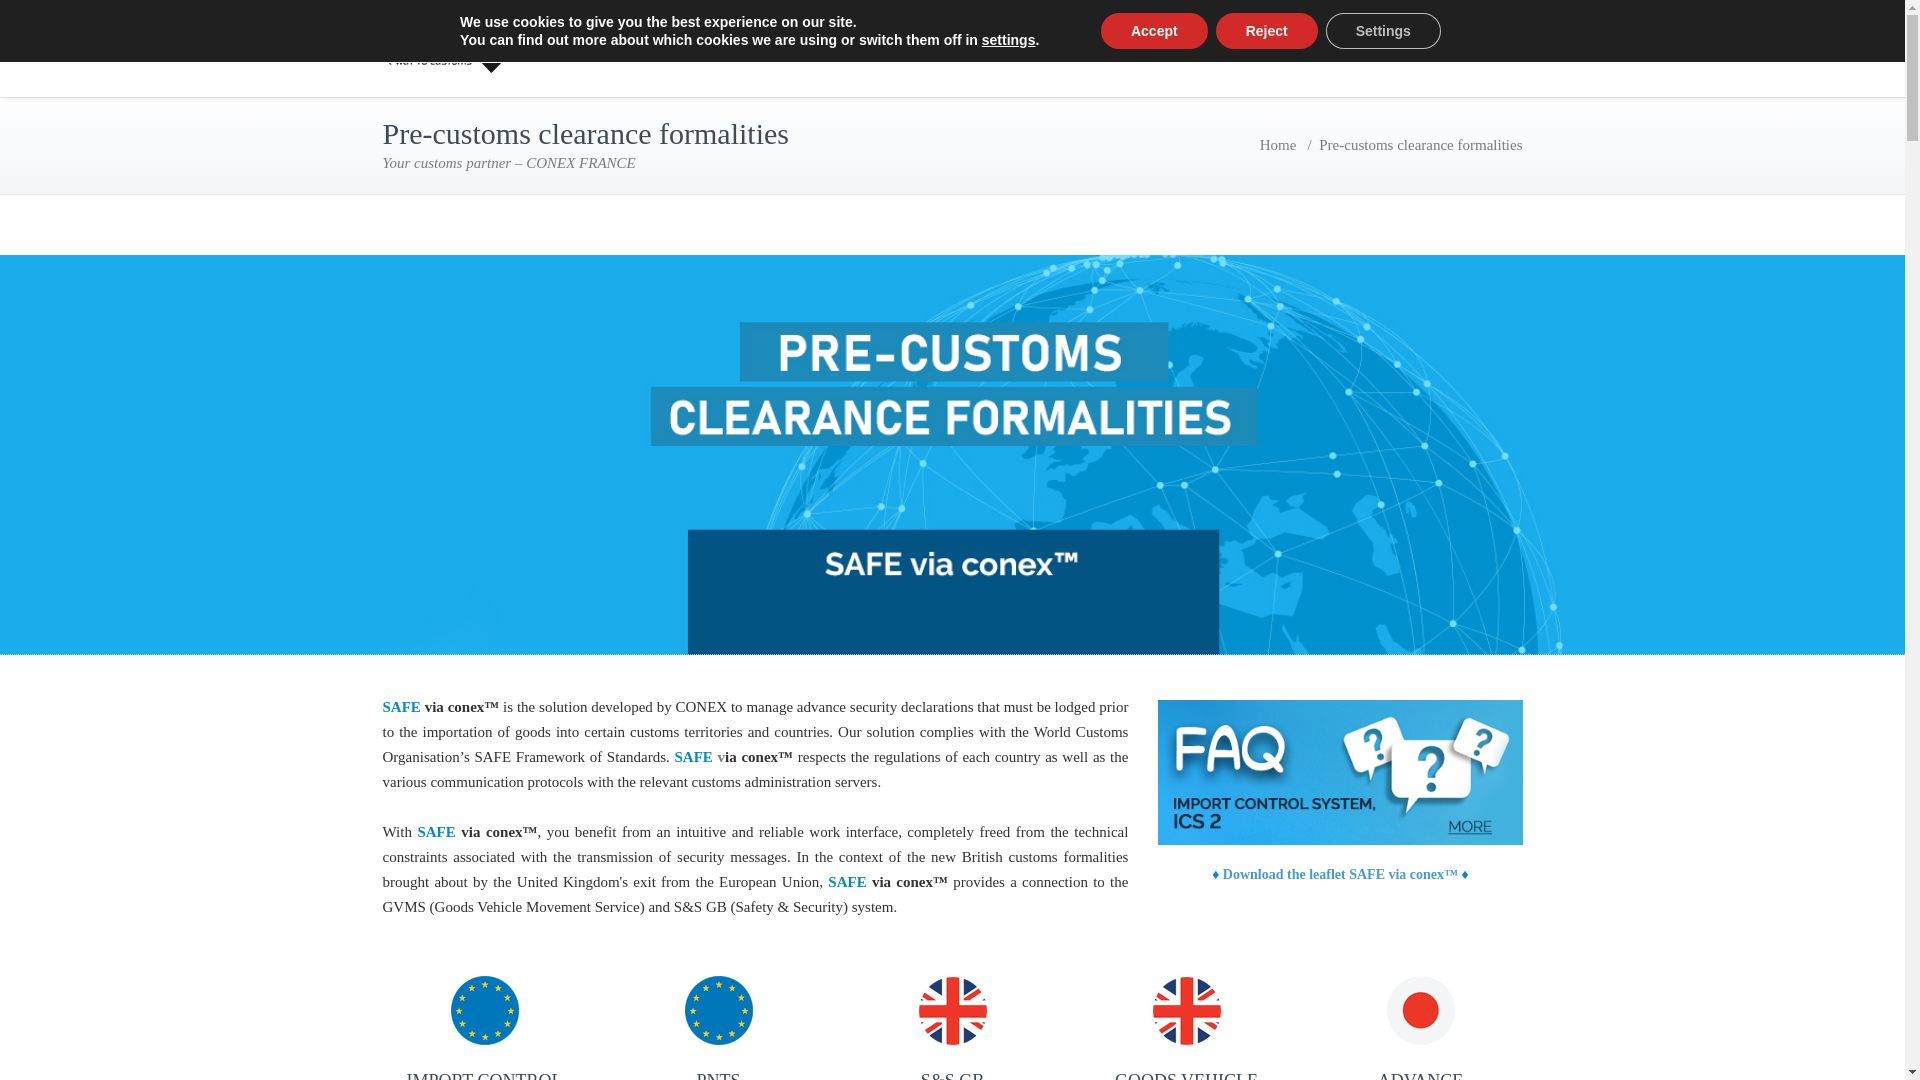 The image size is (1920, 1080). Describe the element at coordinates (1166, 48) in the screenshot. I see `GROUP` at that location.